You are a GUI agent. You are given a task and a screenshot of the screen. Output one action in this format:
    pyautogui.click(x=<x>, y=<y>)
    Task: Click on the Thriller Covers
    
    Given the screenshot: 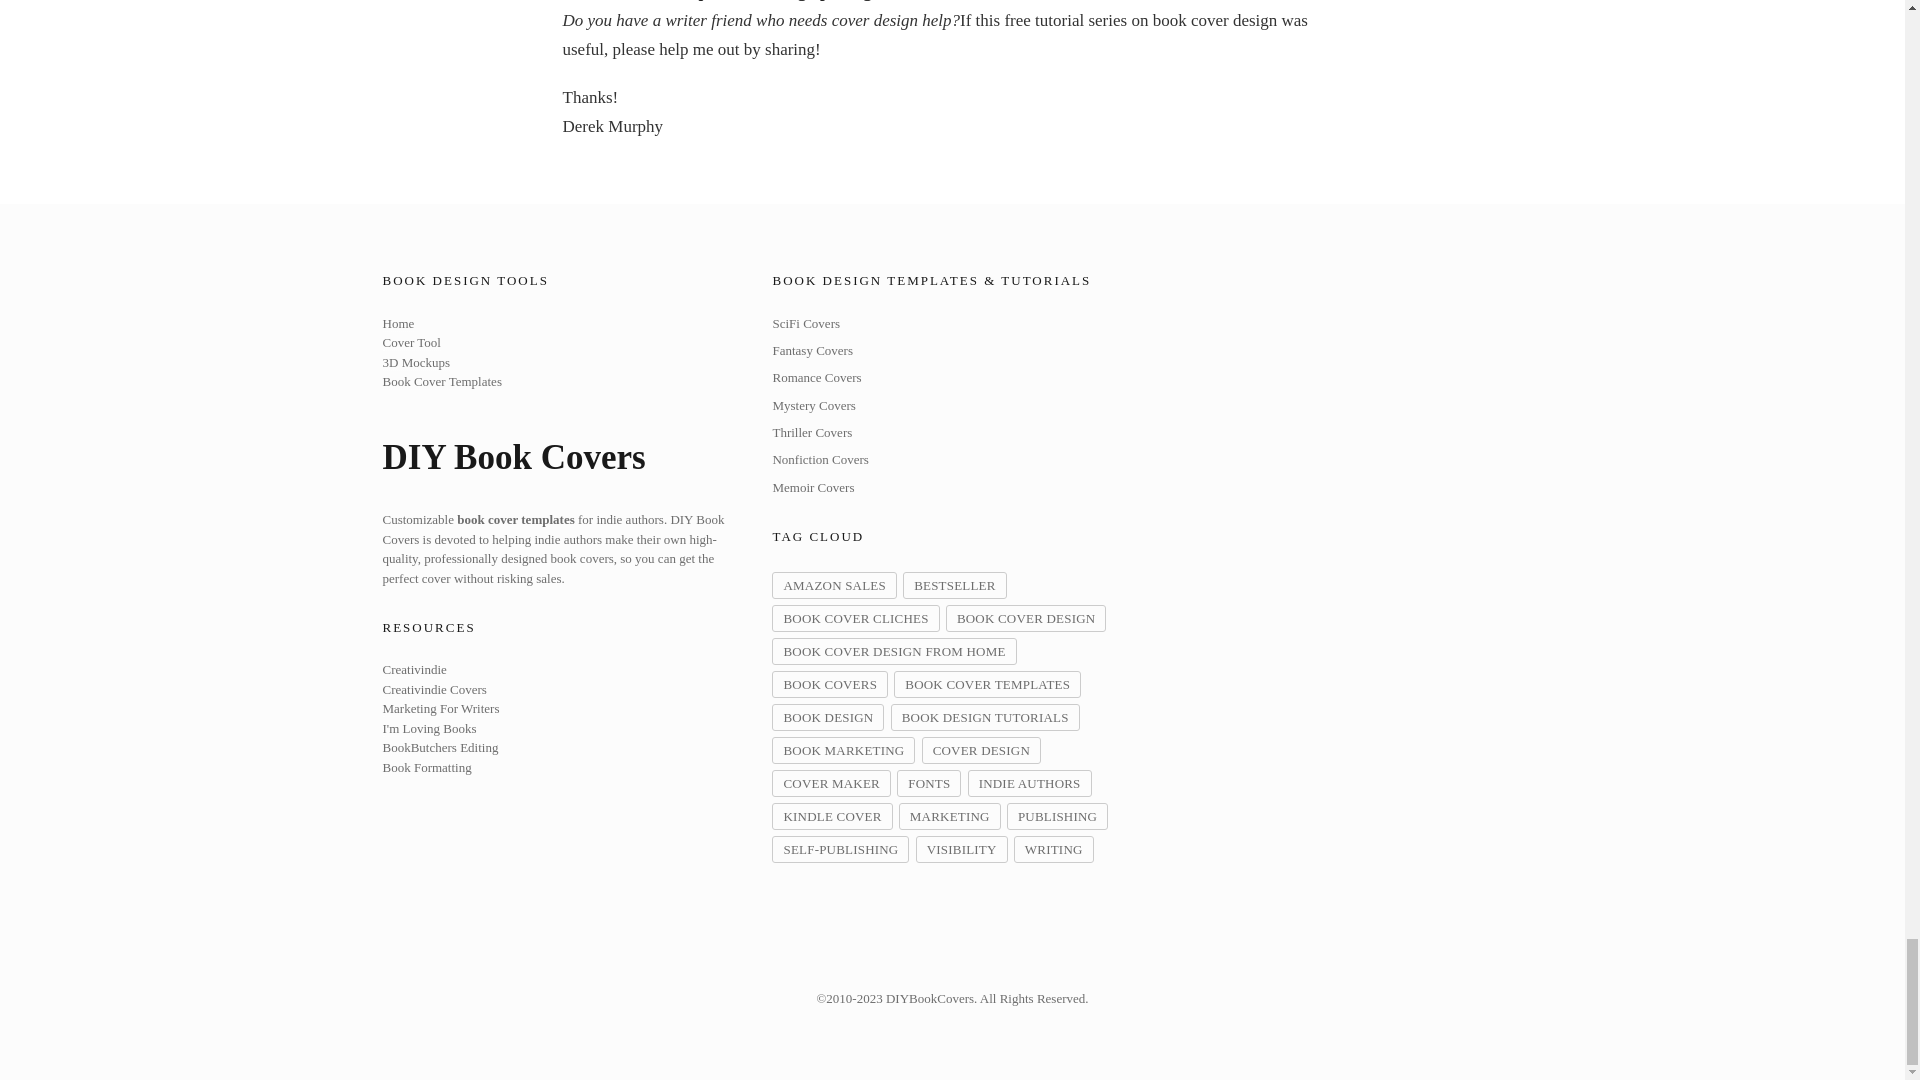 What is the action you would take?
    pyautogui.click(x=812, y=432)
    